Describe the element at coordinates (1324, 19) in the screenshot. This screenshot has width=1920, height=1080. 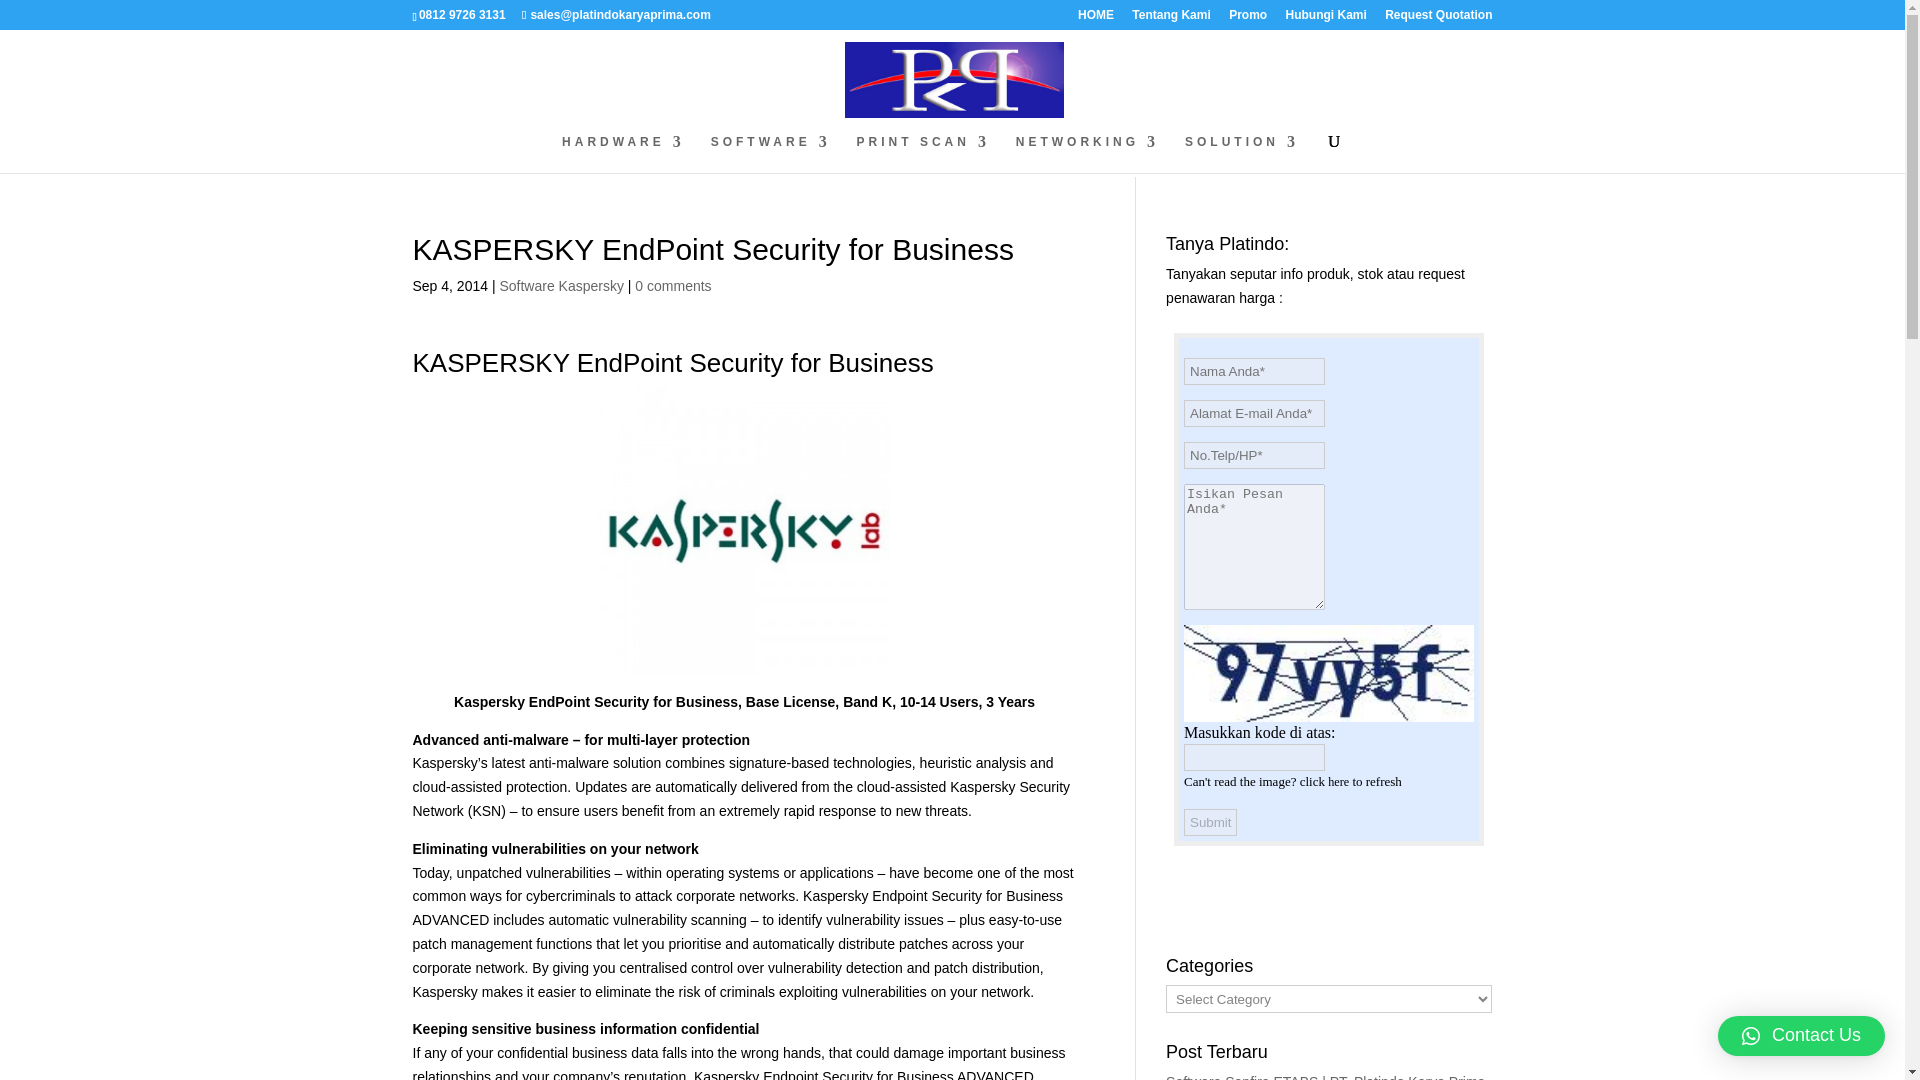
I see `Hubungi Kami` at that location.